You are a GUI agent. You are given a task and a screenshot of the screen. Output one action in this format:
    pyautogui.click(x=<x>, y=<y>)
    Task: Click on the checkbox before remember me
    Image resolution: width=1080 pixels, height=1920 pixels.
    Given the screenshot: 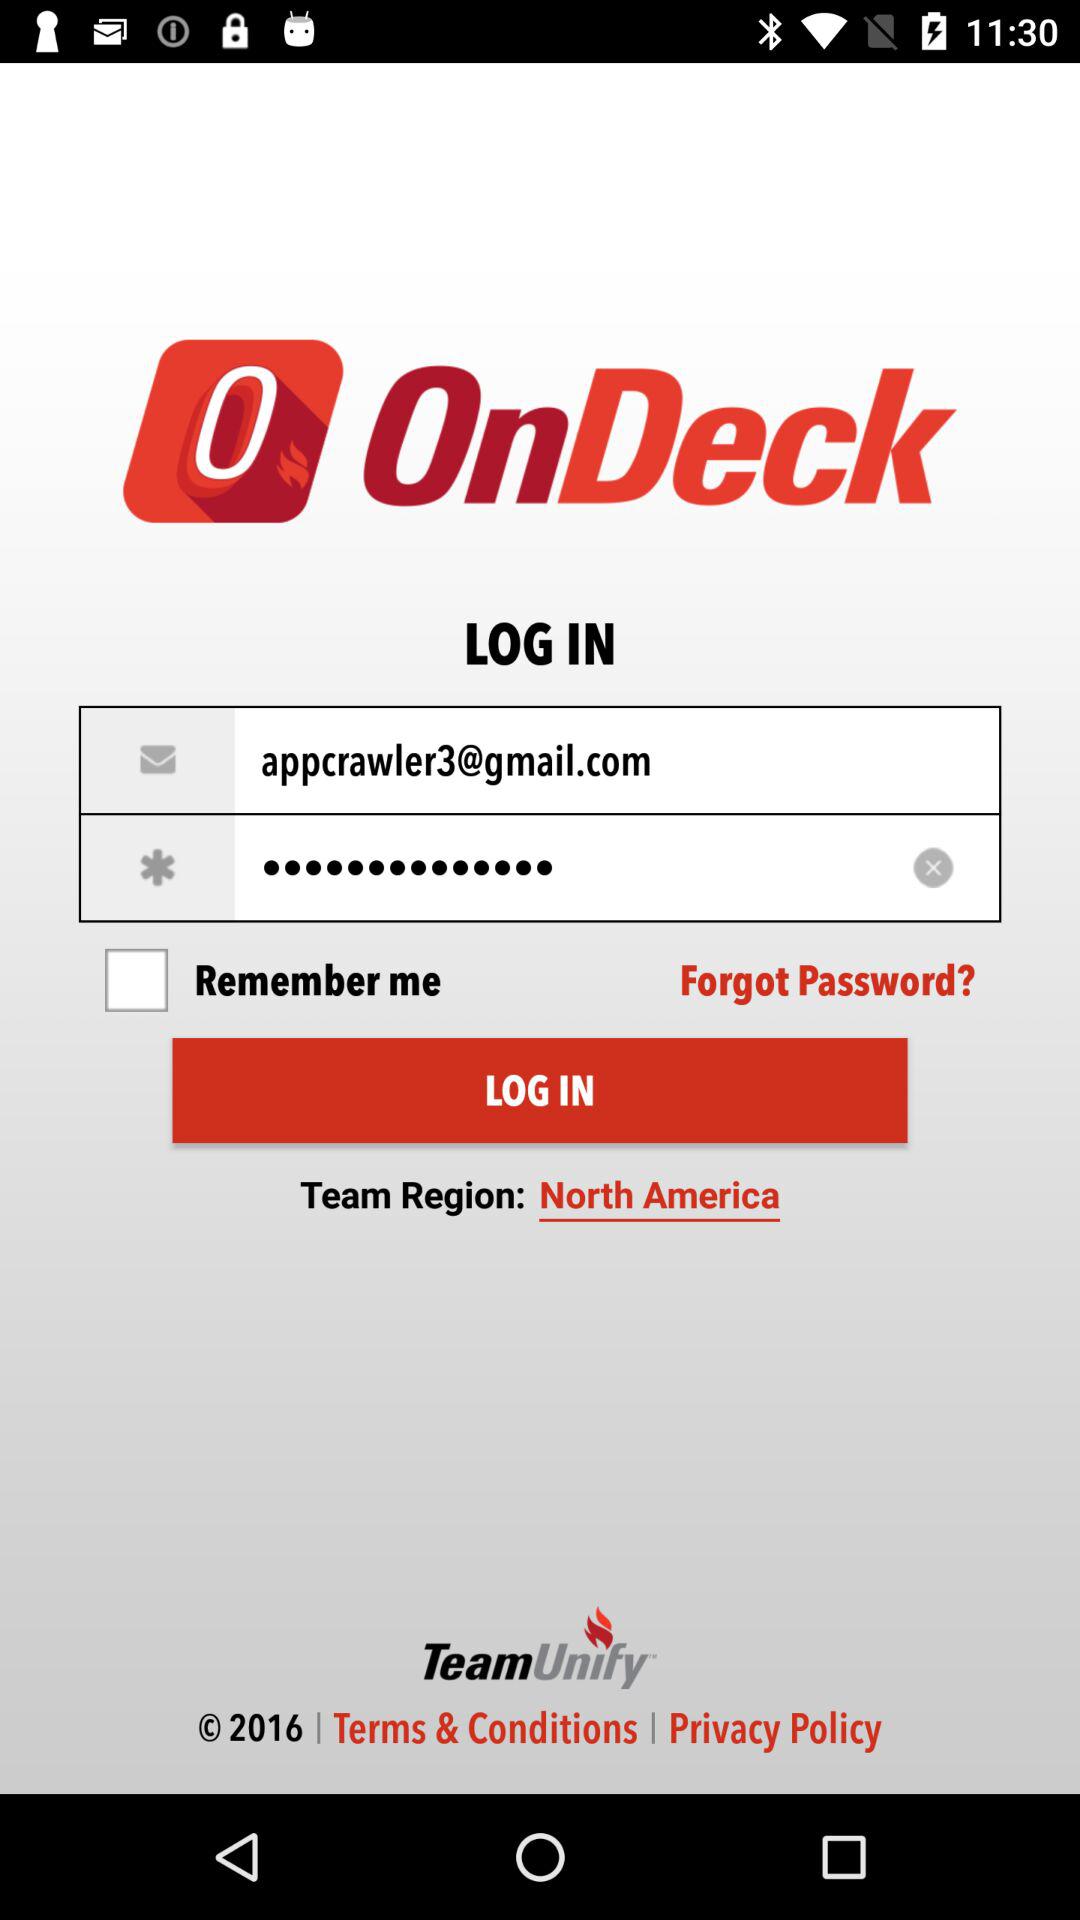 What is the action you would take?
    pyautogui.click(x=136, y=980)
    